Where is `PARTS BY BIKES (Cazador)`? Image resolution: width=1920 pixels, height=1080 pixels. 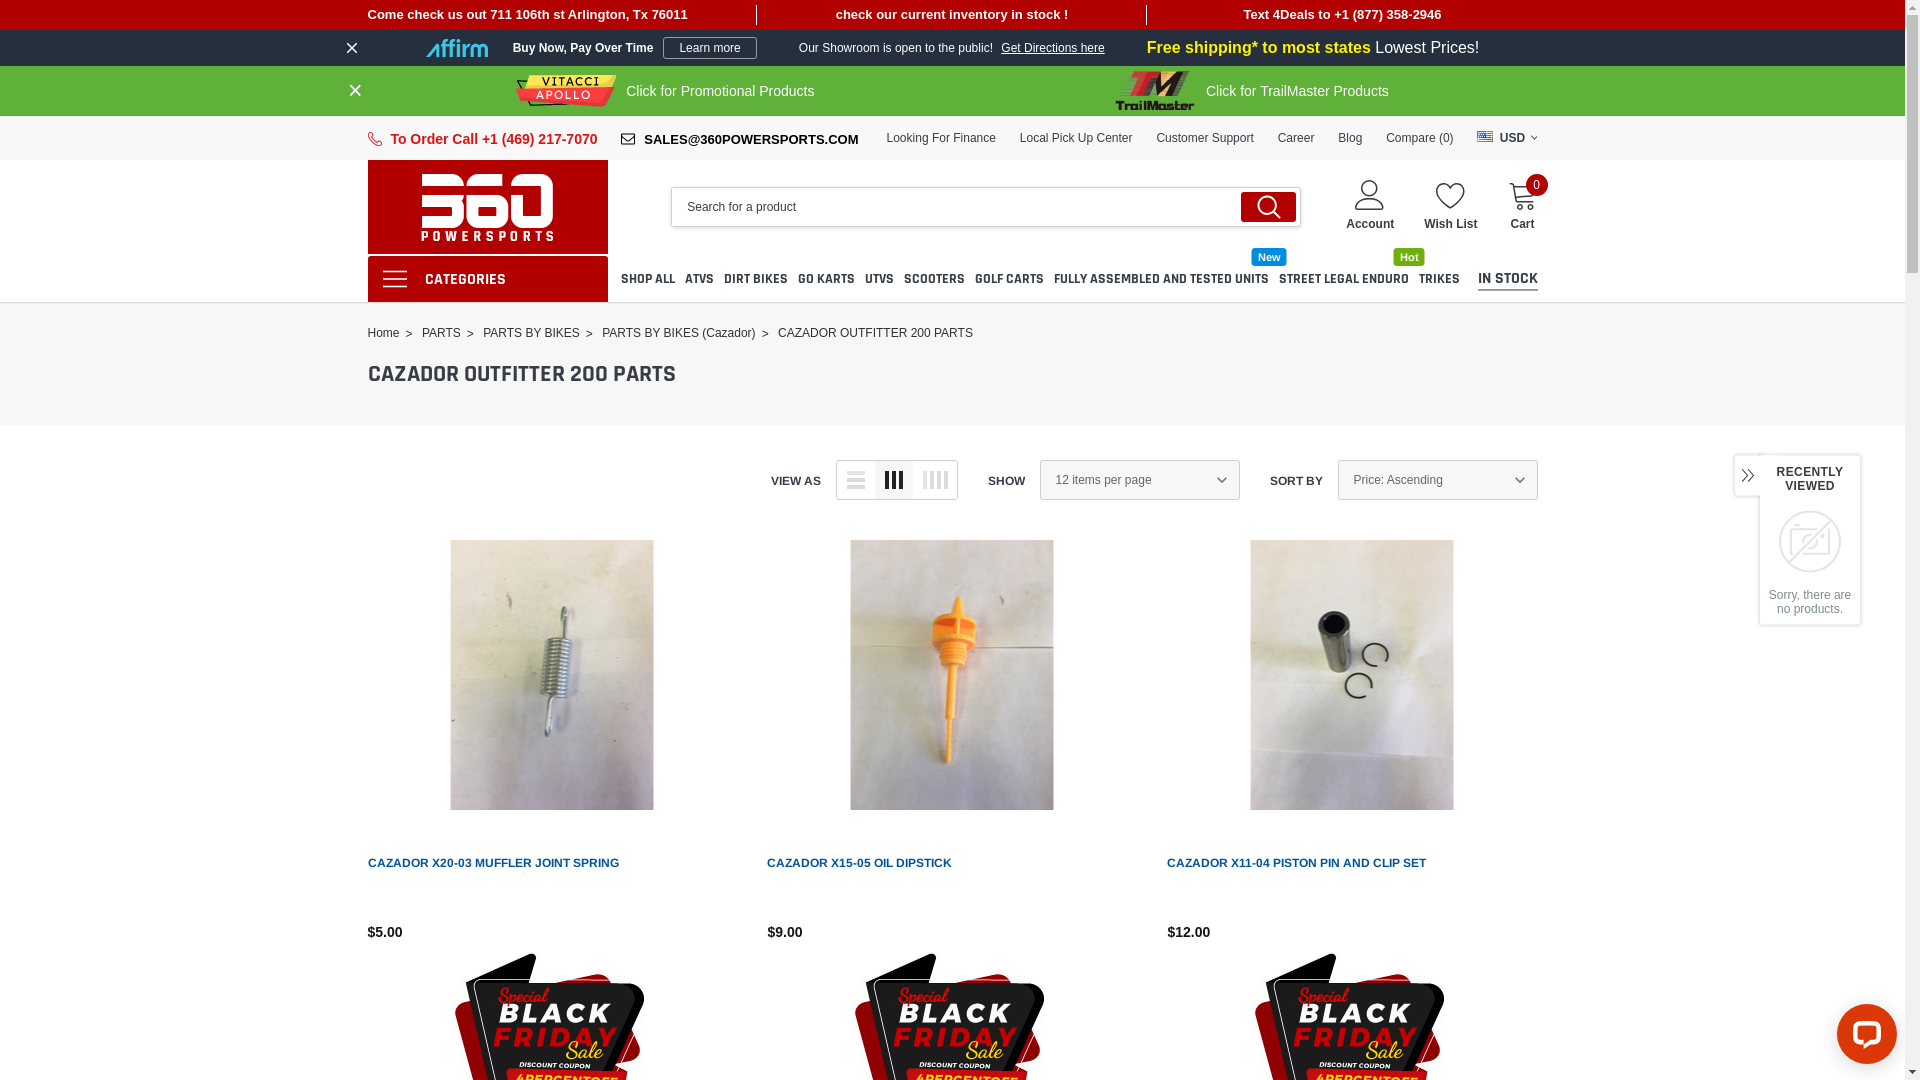 PARTS BY BIKES (Cazador) is located at coordinates (678, 333).